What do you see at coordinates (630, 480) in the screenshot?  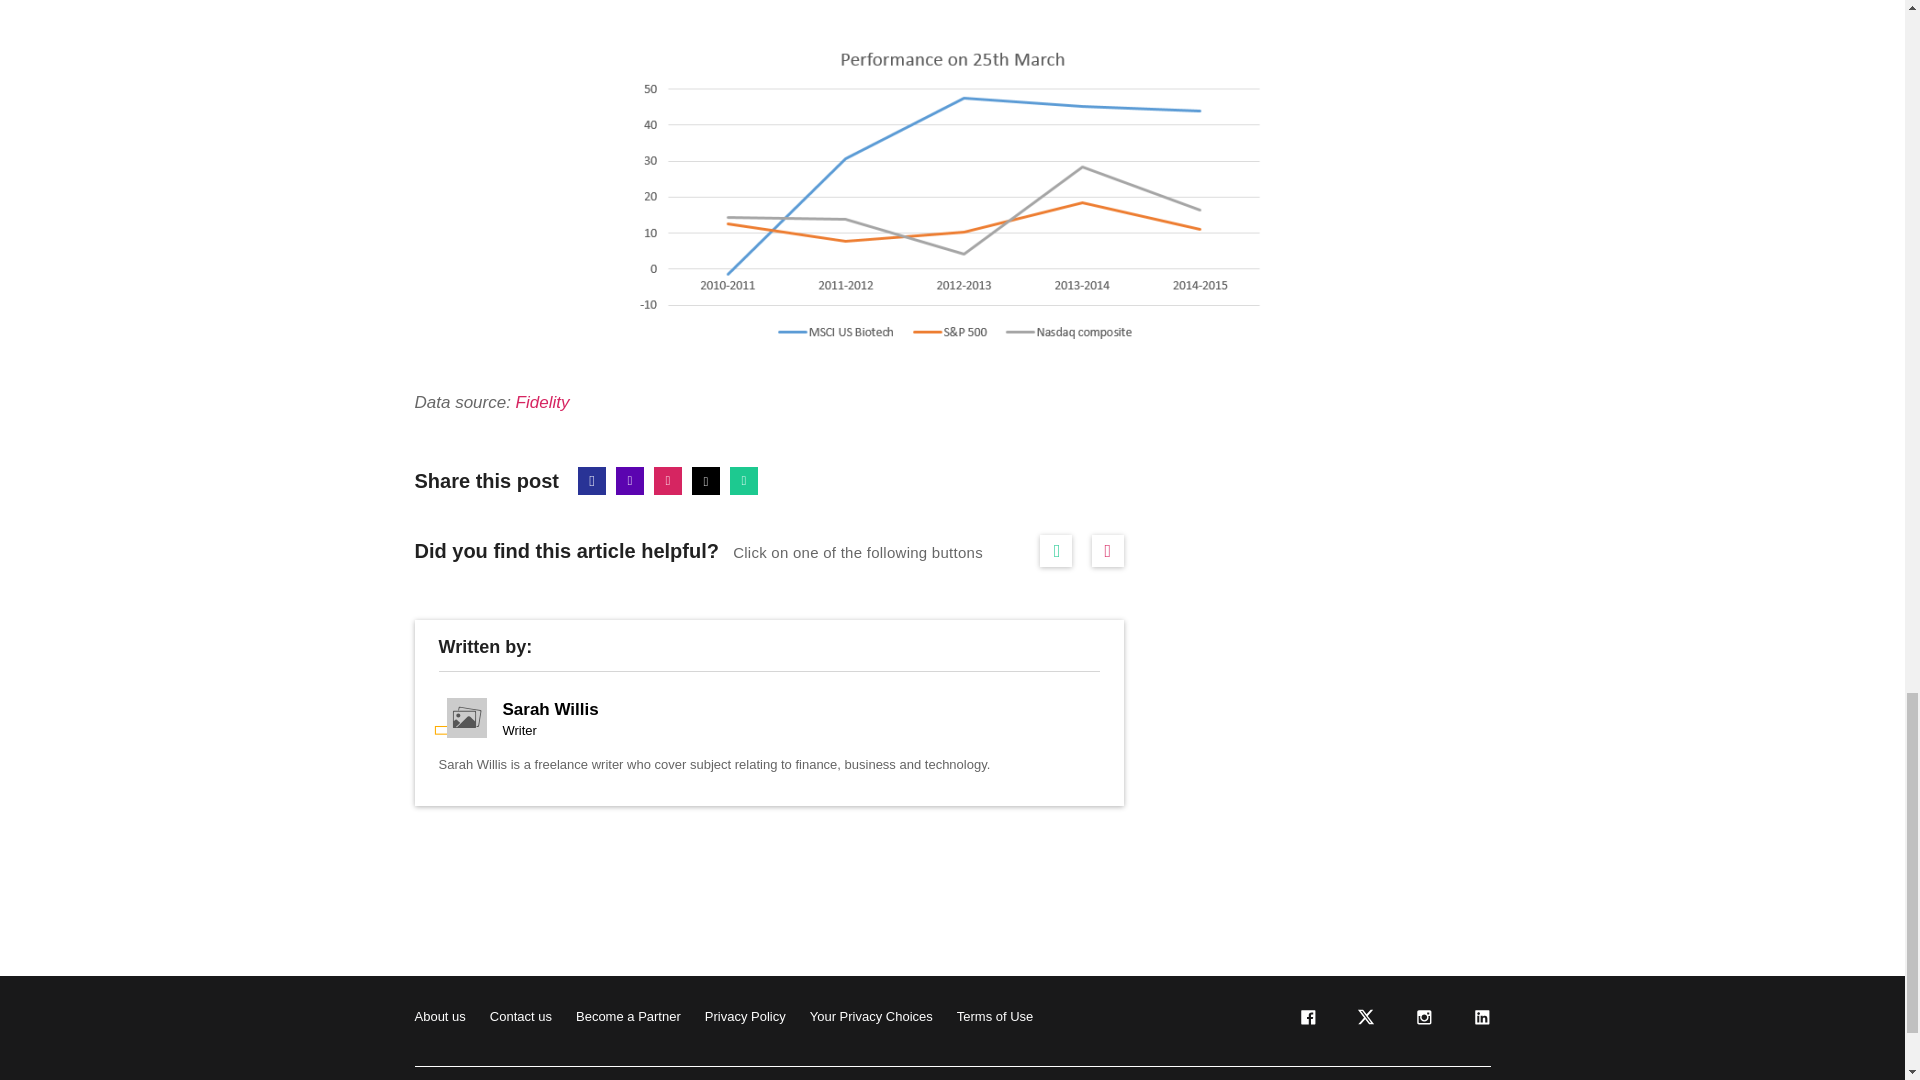 I see `Linkedin` at bounding box center [630, 480].